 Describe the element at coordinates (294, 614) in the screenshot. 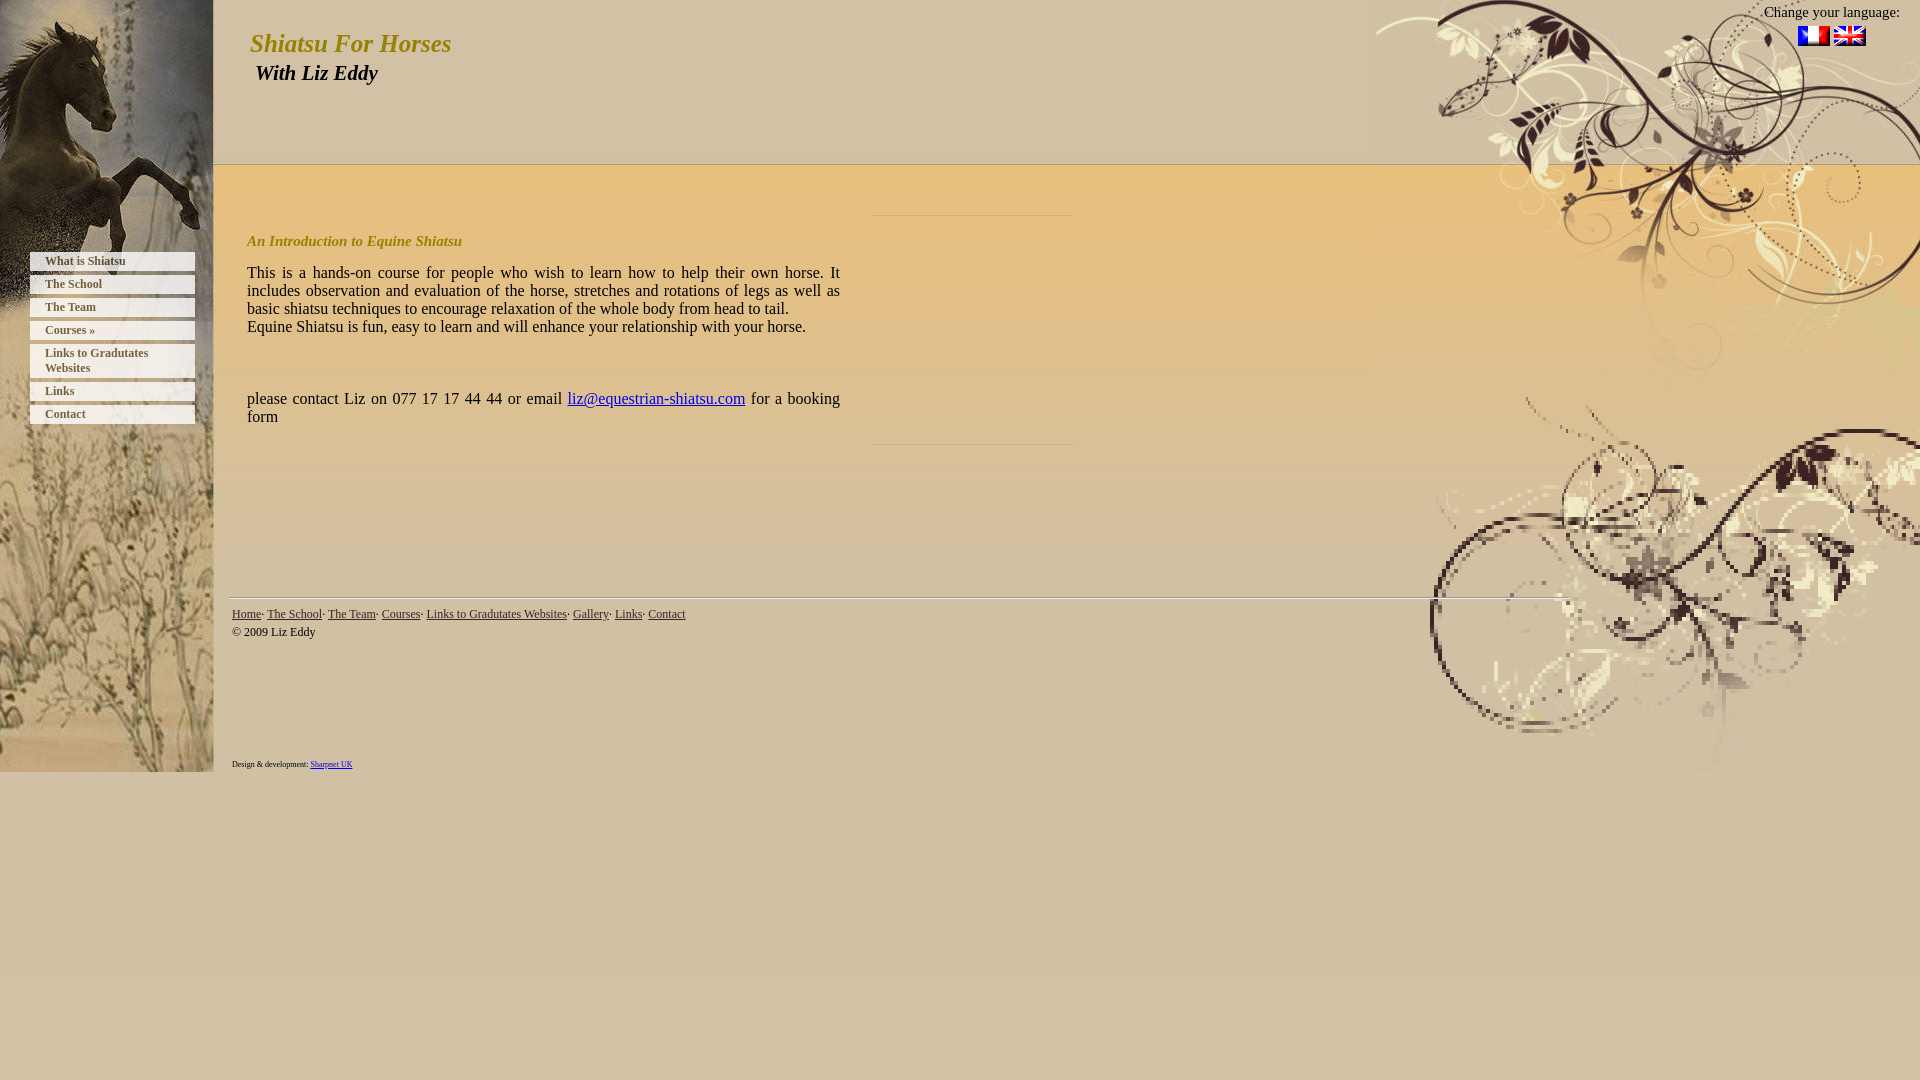

I see `The School` at that location.